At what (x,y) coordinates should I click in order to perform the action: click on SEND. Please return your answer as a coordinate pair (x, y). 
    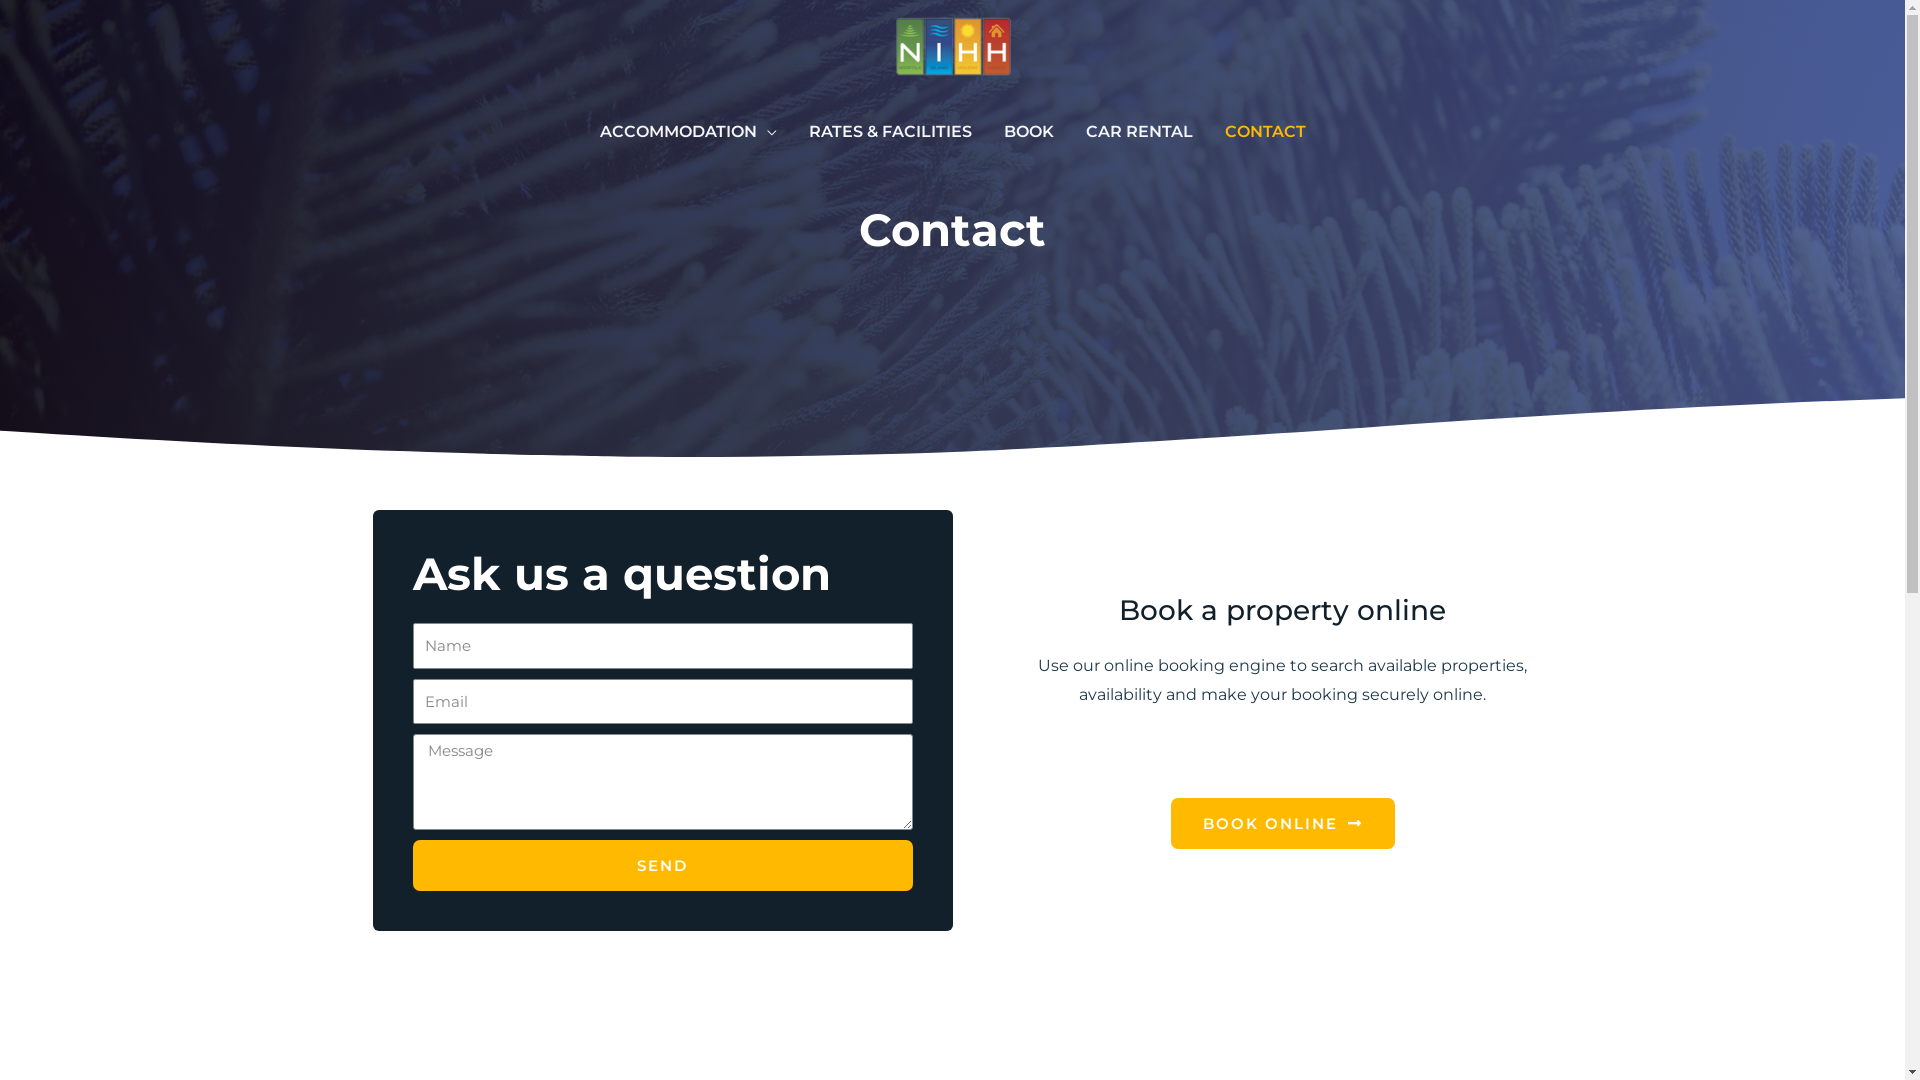
    Looking at the image, I should click on (662, 866).